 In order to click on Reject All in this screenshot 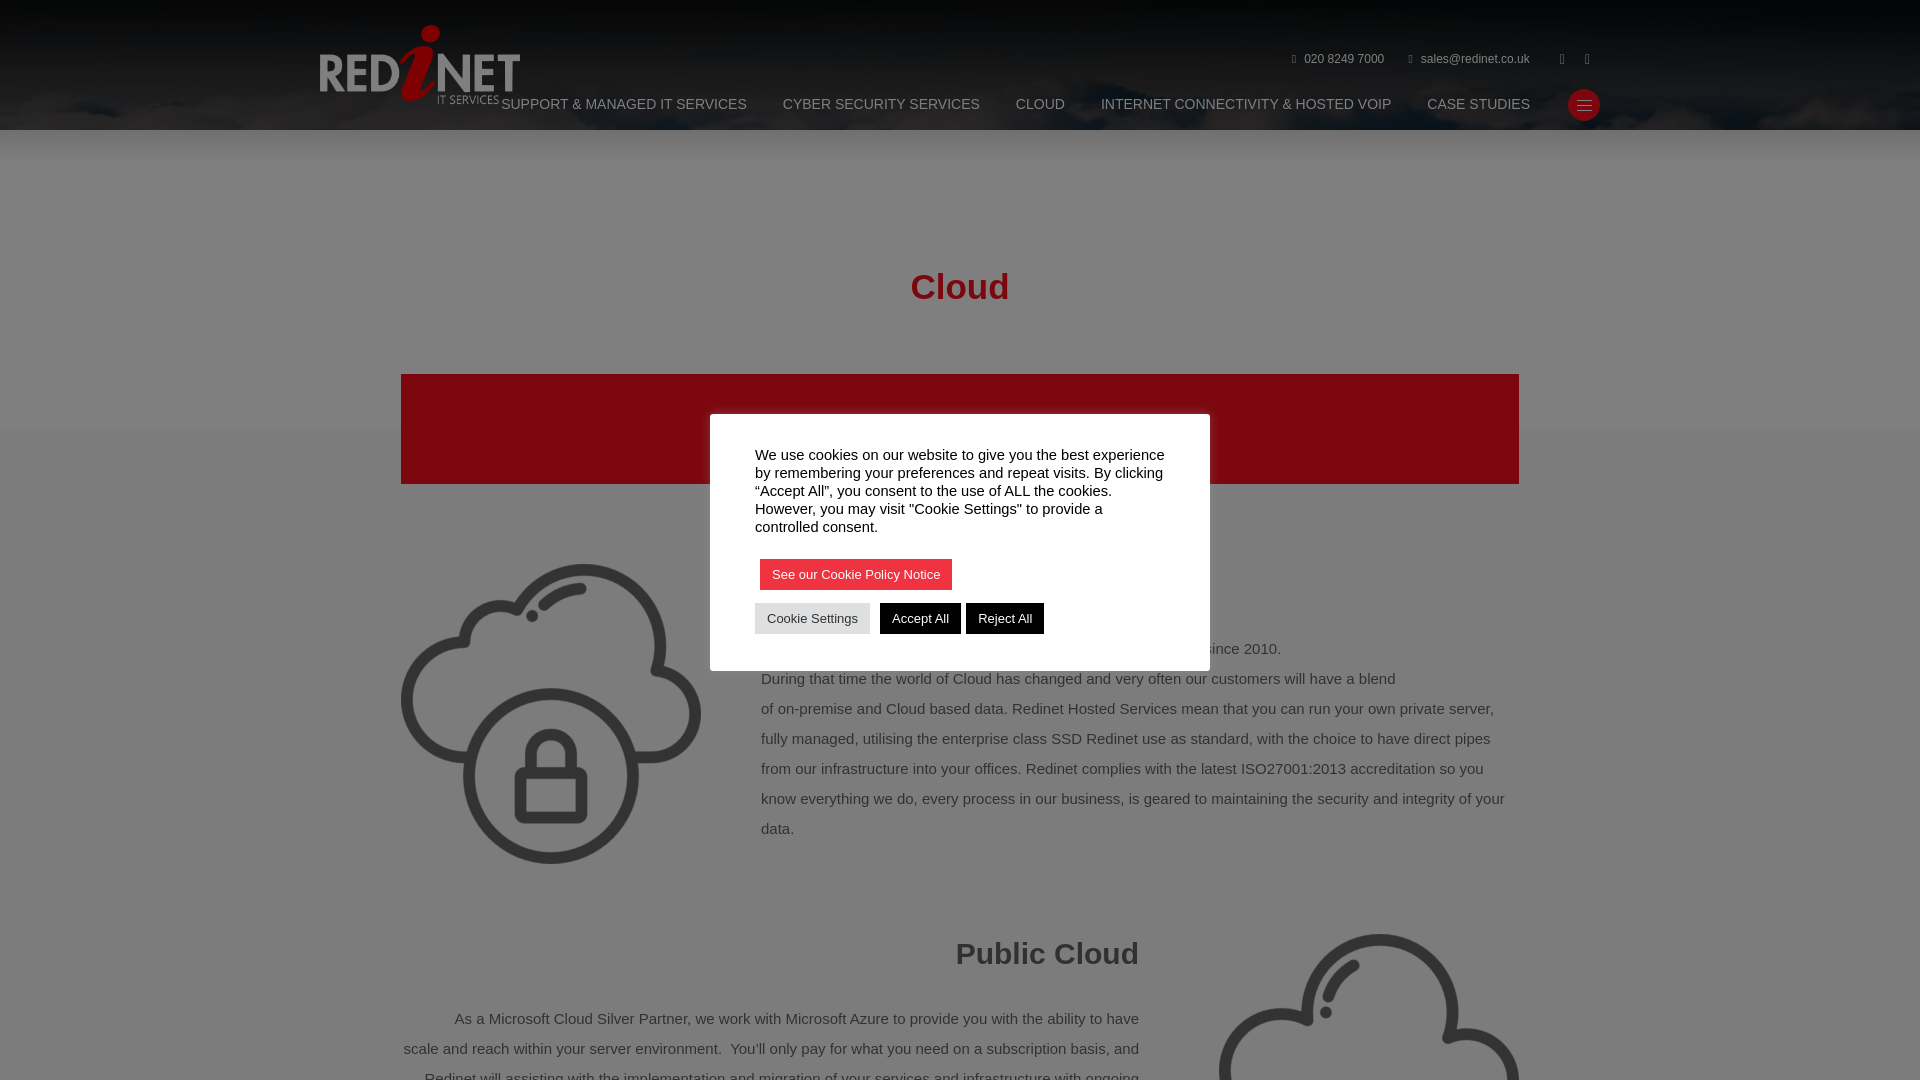, I will do `click(1004, 616)`.